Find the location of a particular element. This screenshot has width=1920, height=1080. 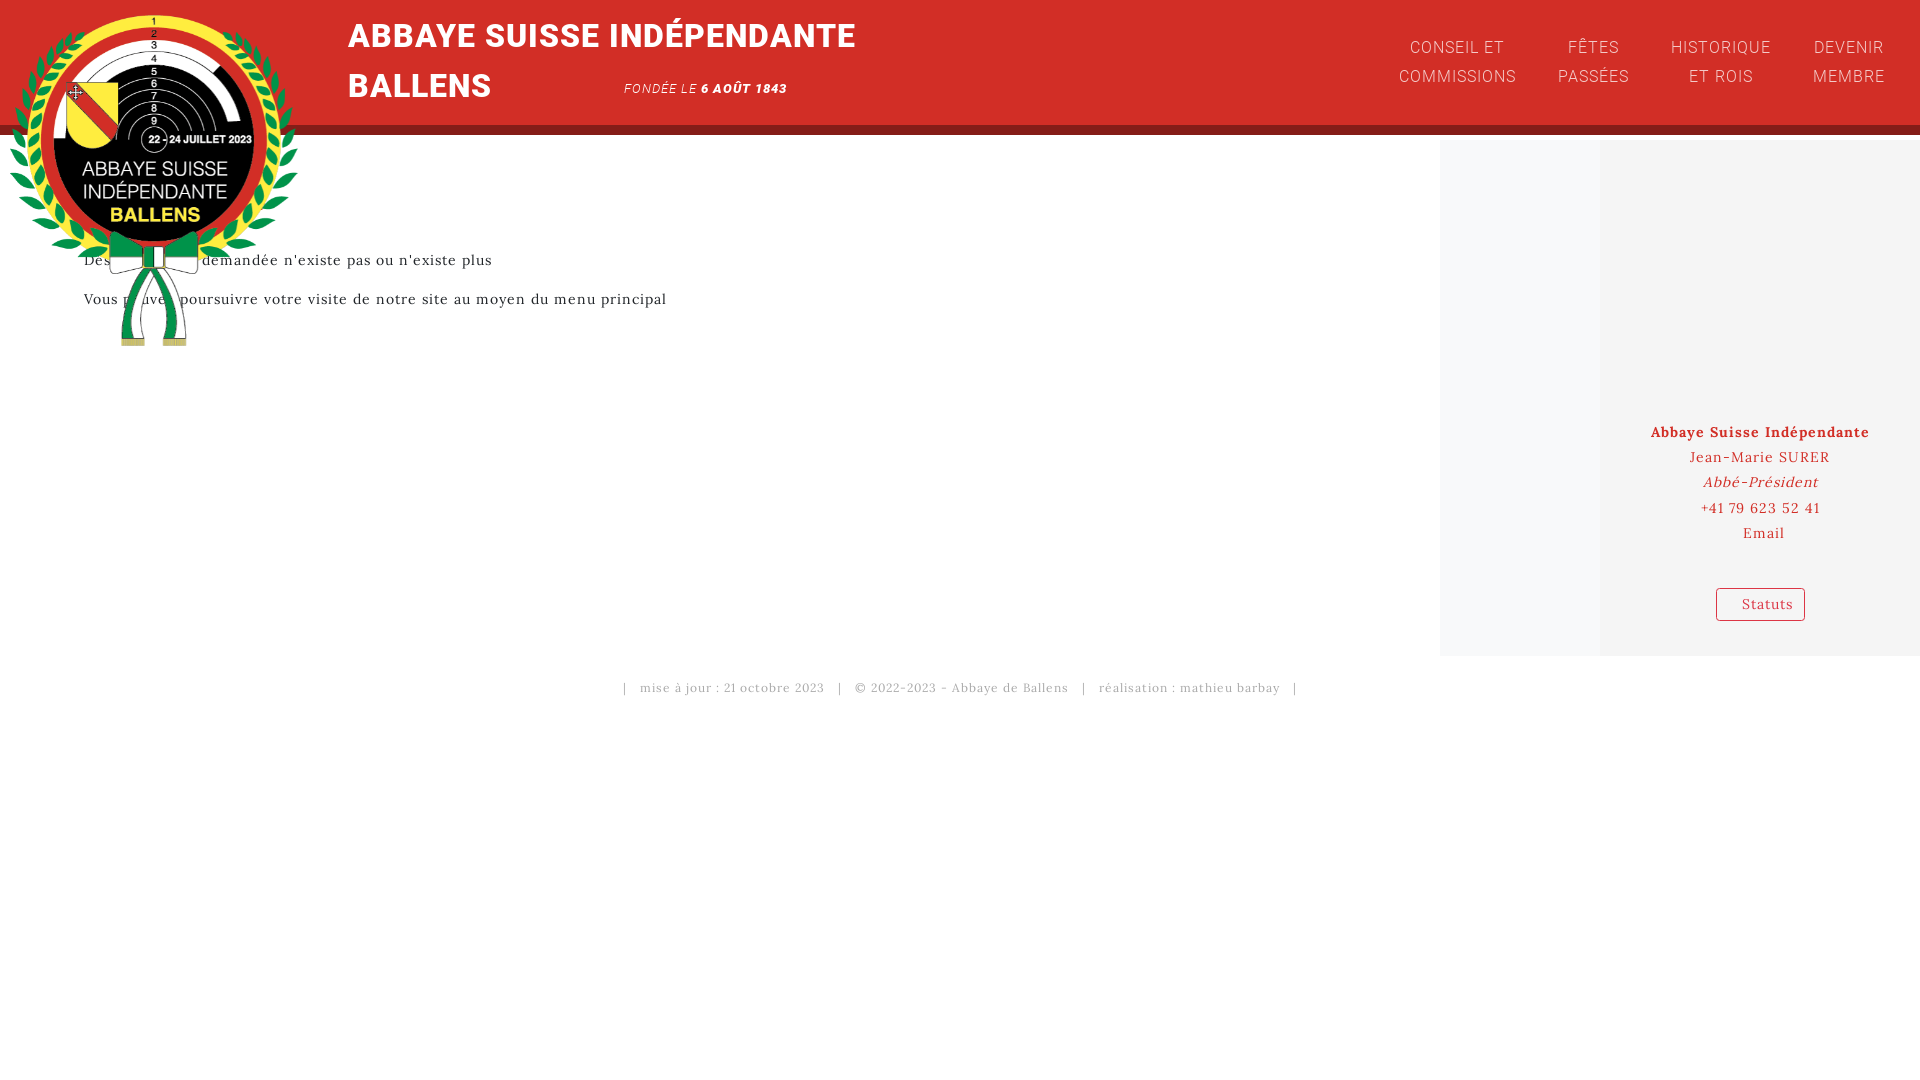

Statuts is located at coordinates (1760, 605).